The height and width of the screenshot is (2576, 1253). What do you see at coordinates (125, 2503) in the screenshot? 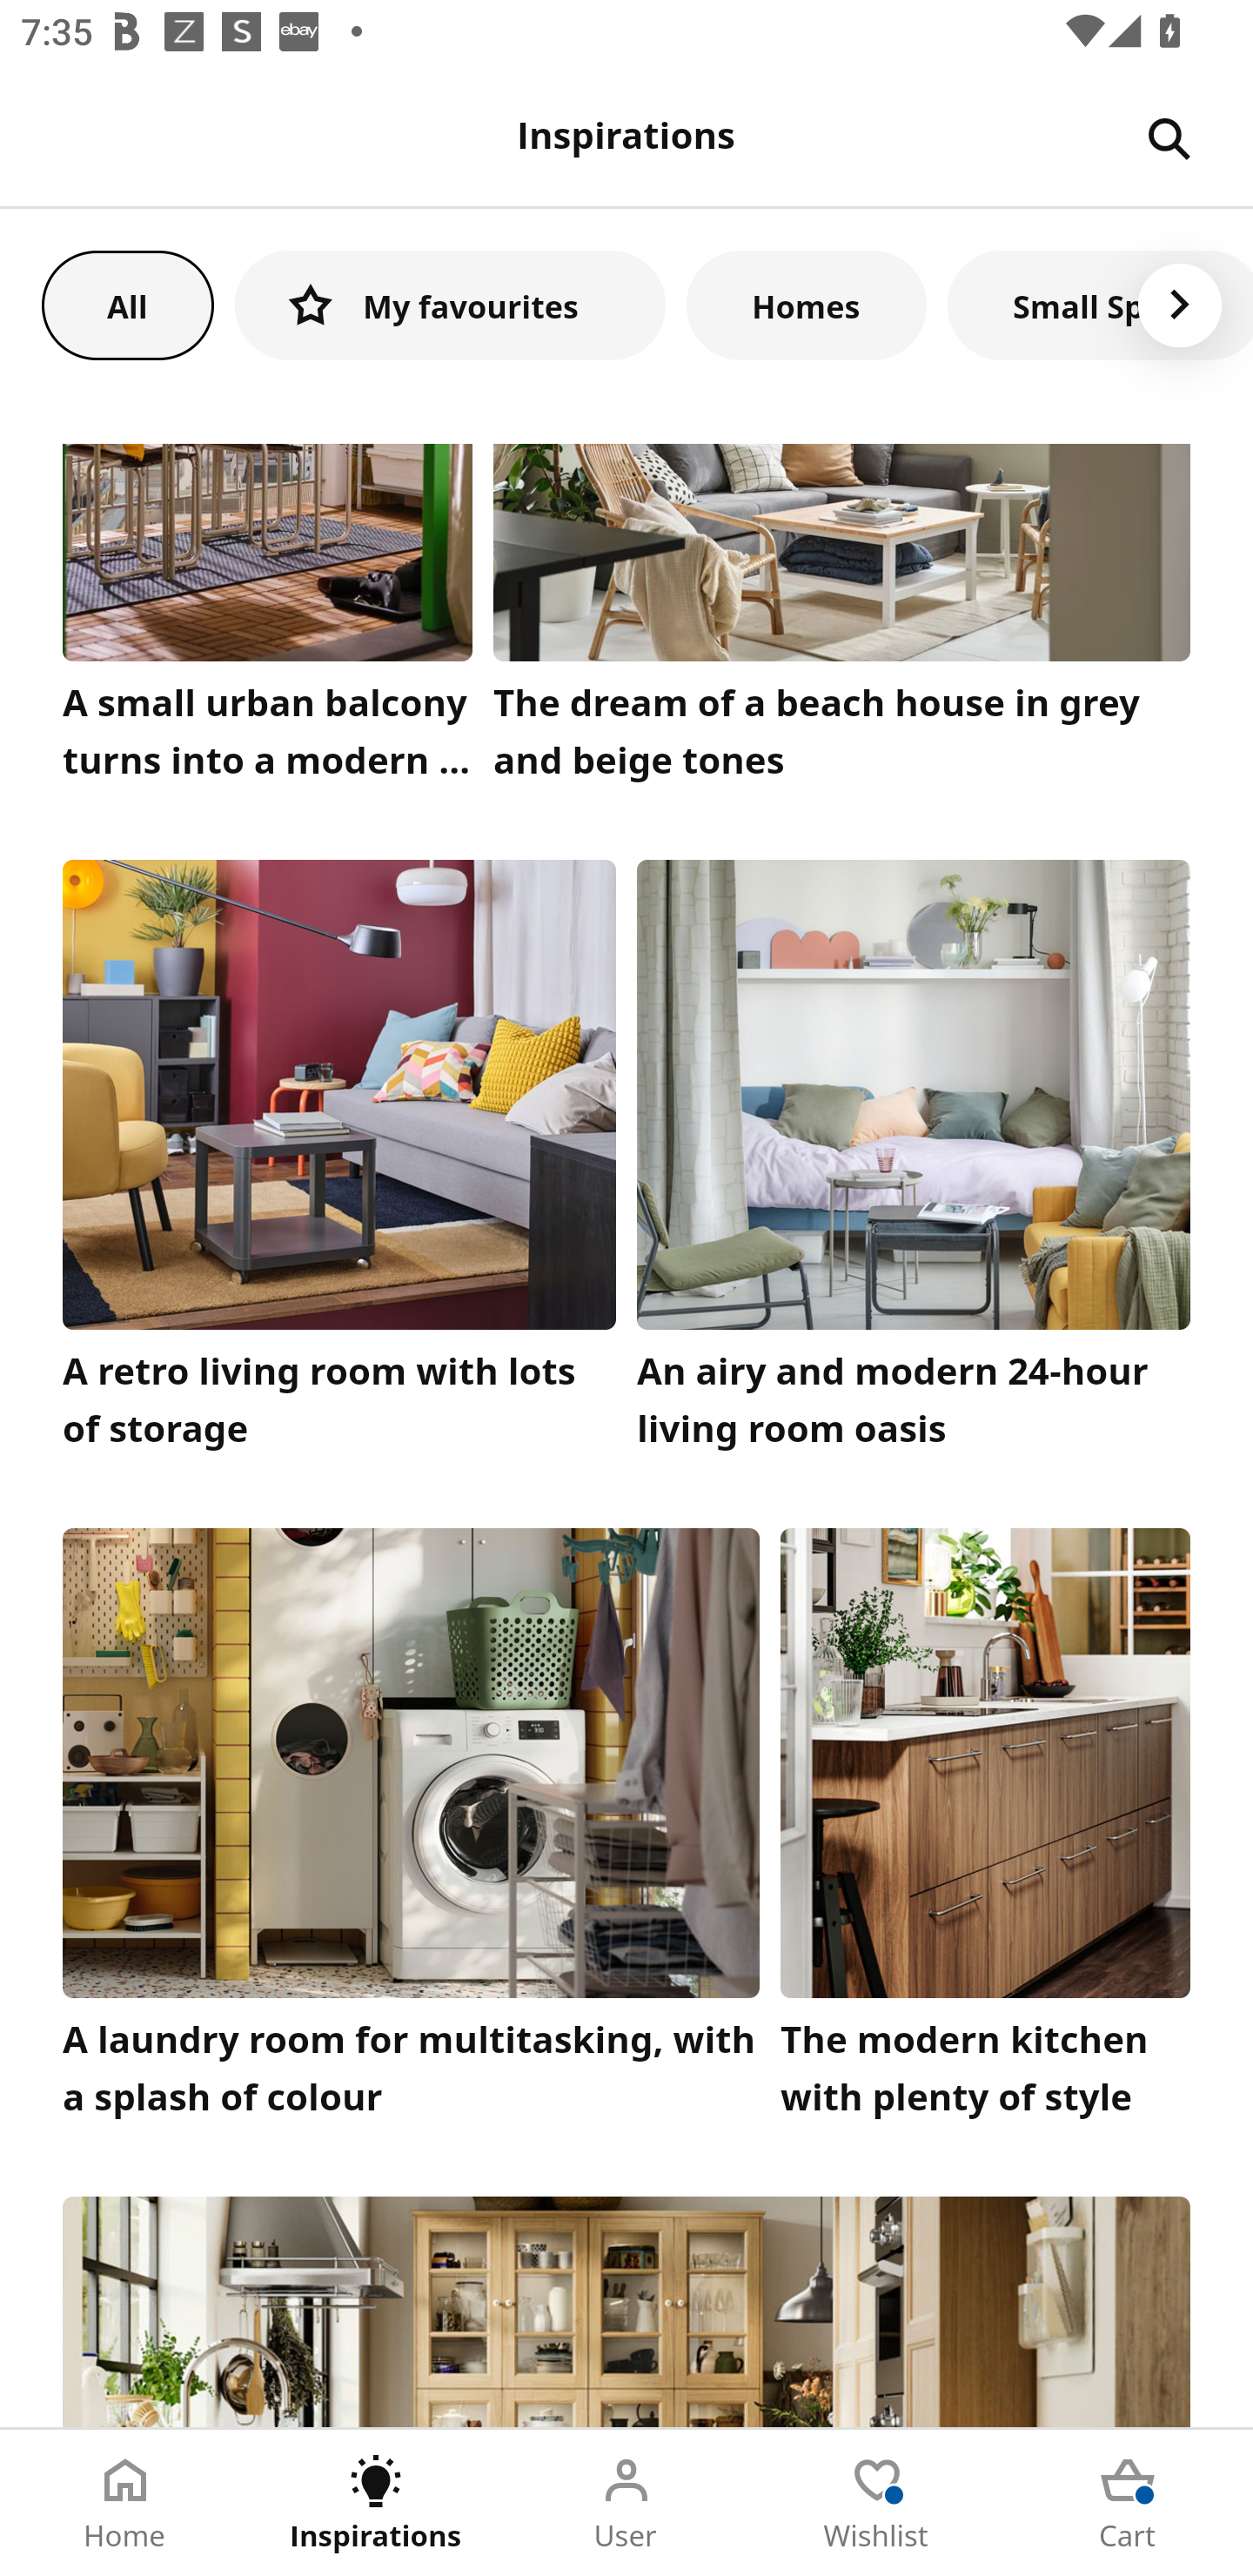
I see `Home
Tab 1 of 5` at bounding box center [125, 2503].